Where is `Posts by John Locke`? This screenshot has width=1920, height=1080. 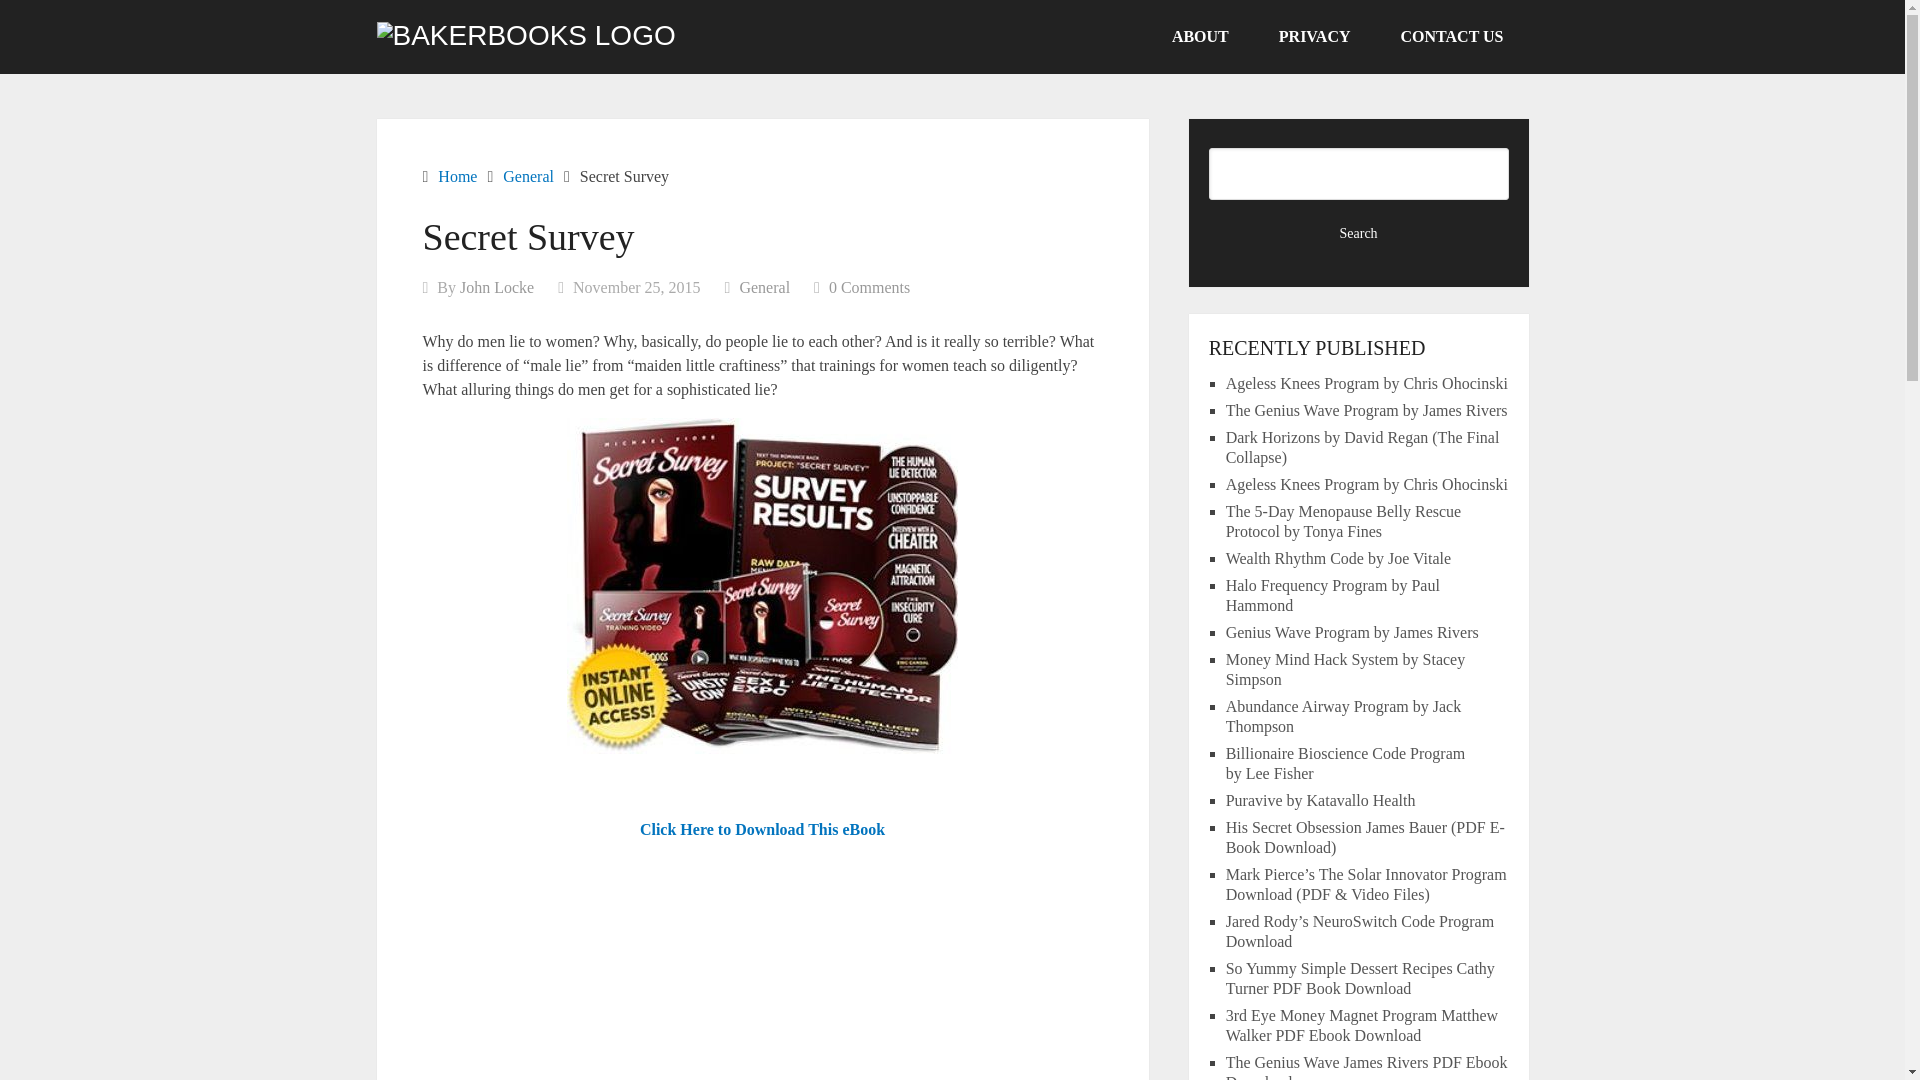 Posts by John Locke is located at coordinates (496, 286).